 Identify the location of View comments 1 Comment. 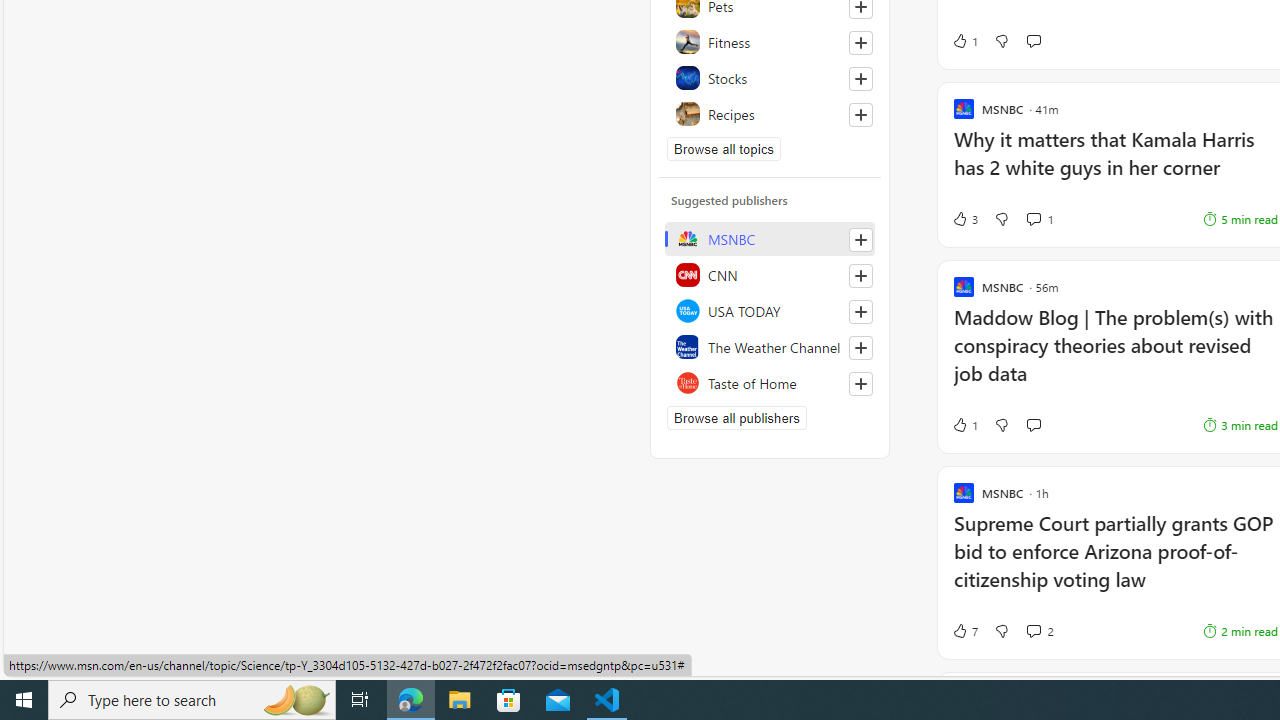
(1040, 219).